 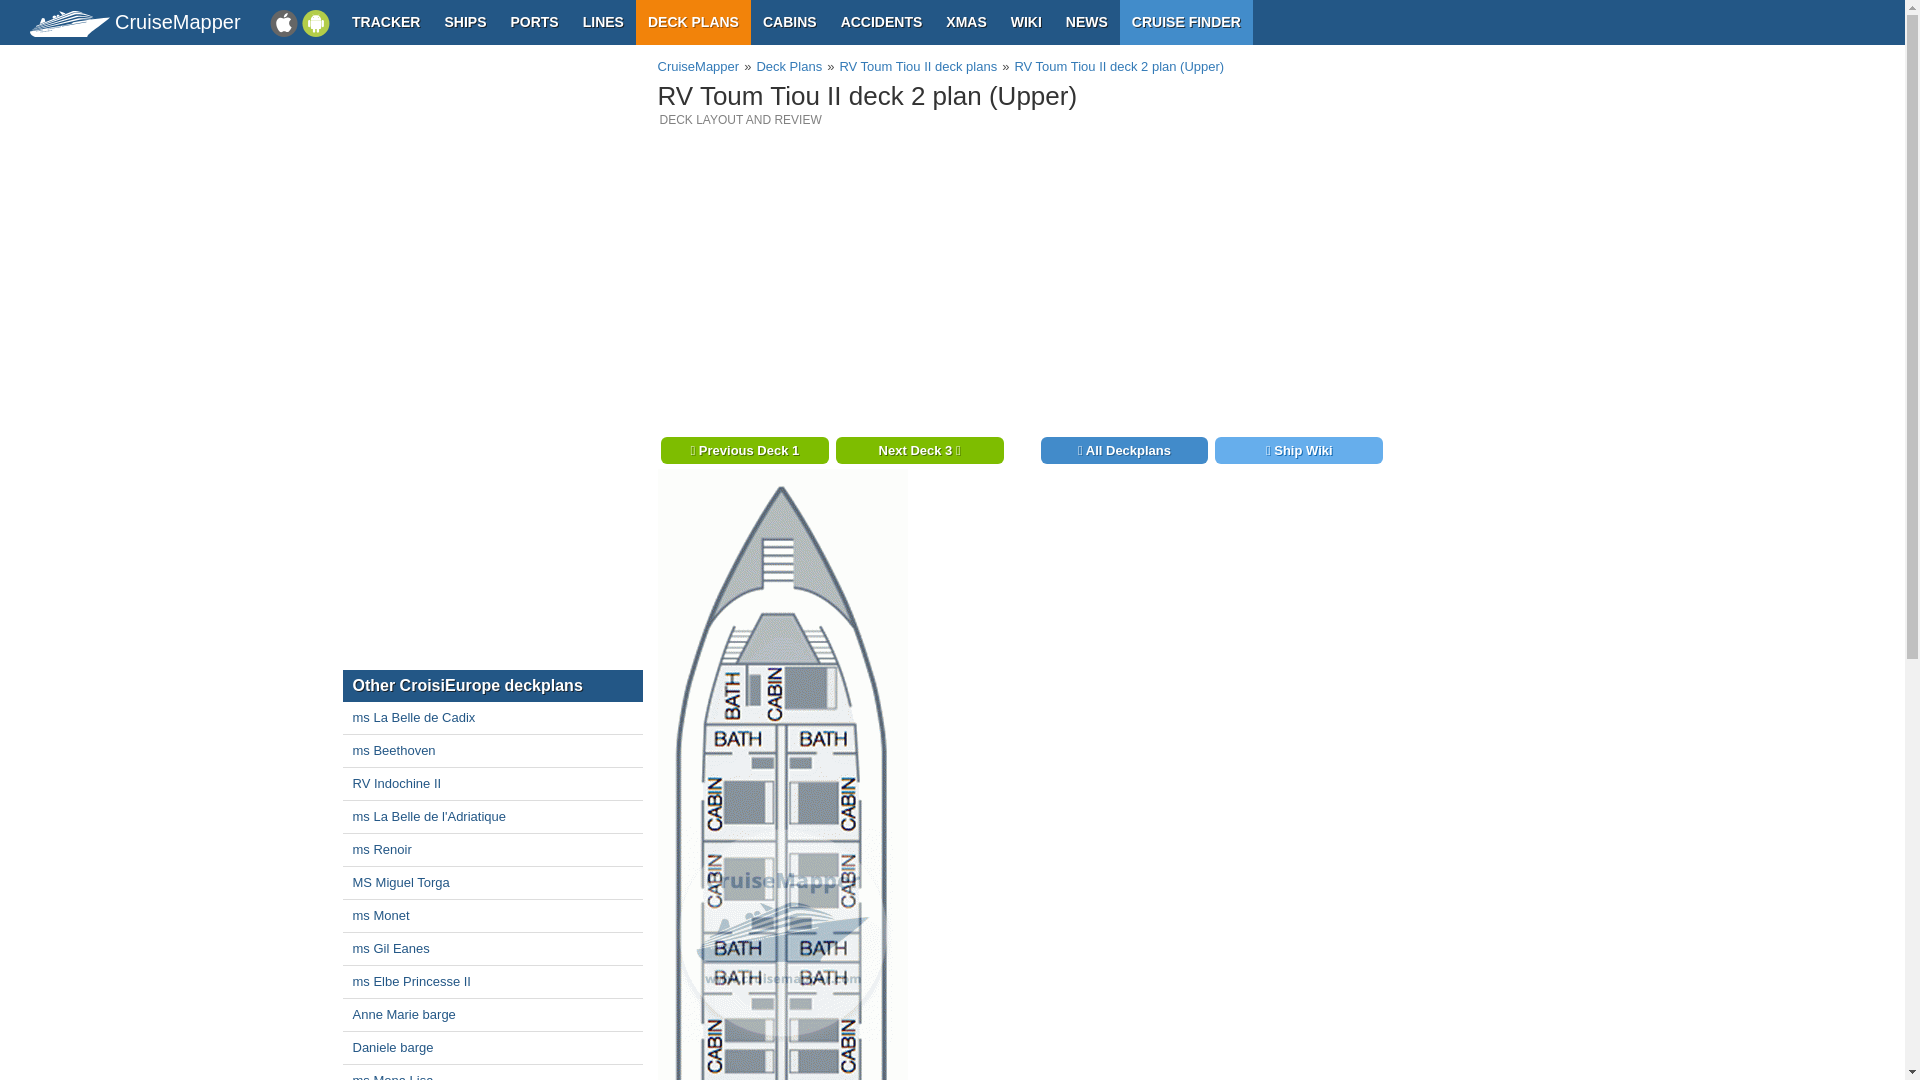 What do you see at coordinates (491, 949) in the screenshot?
I see `ms Gil Eanes` at bounding box center [491, 949].